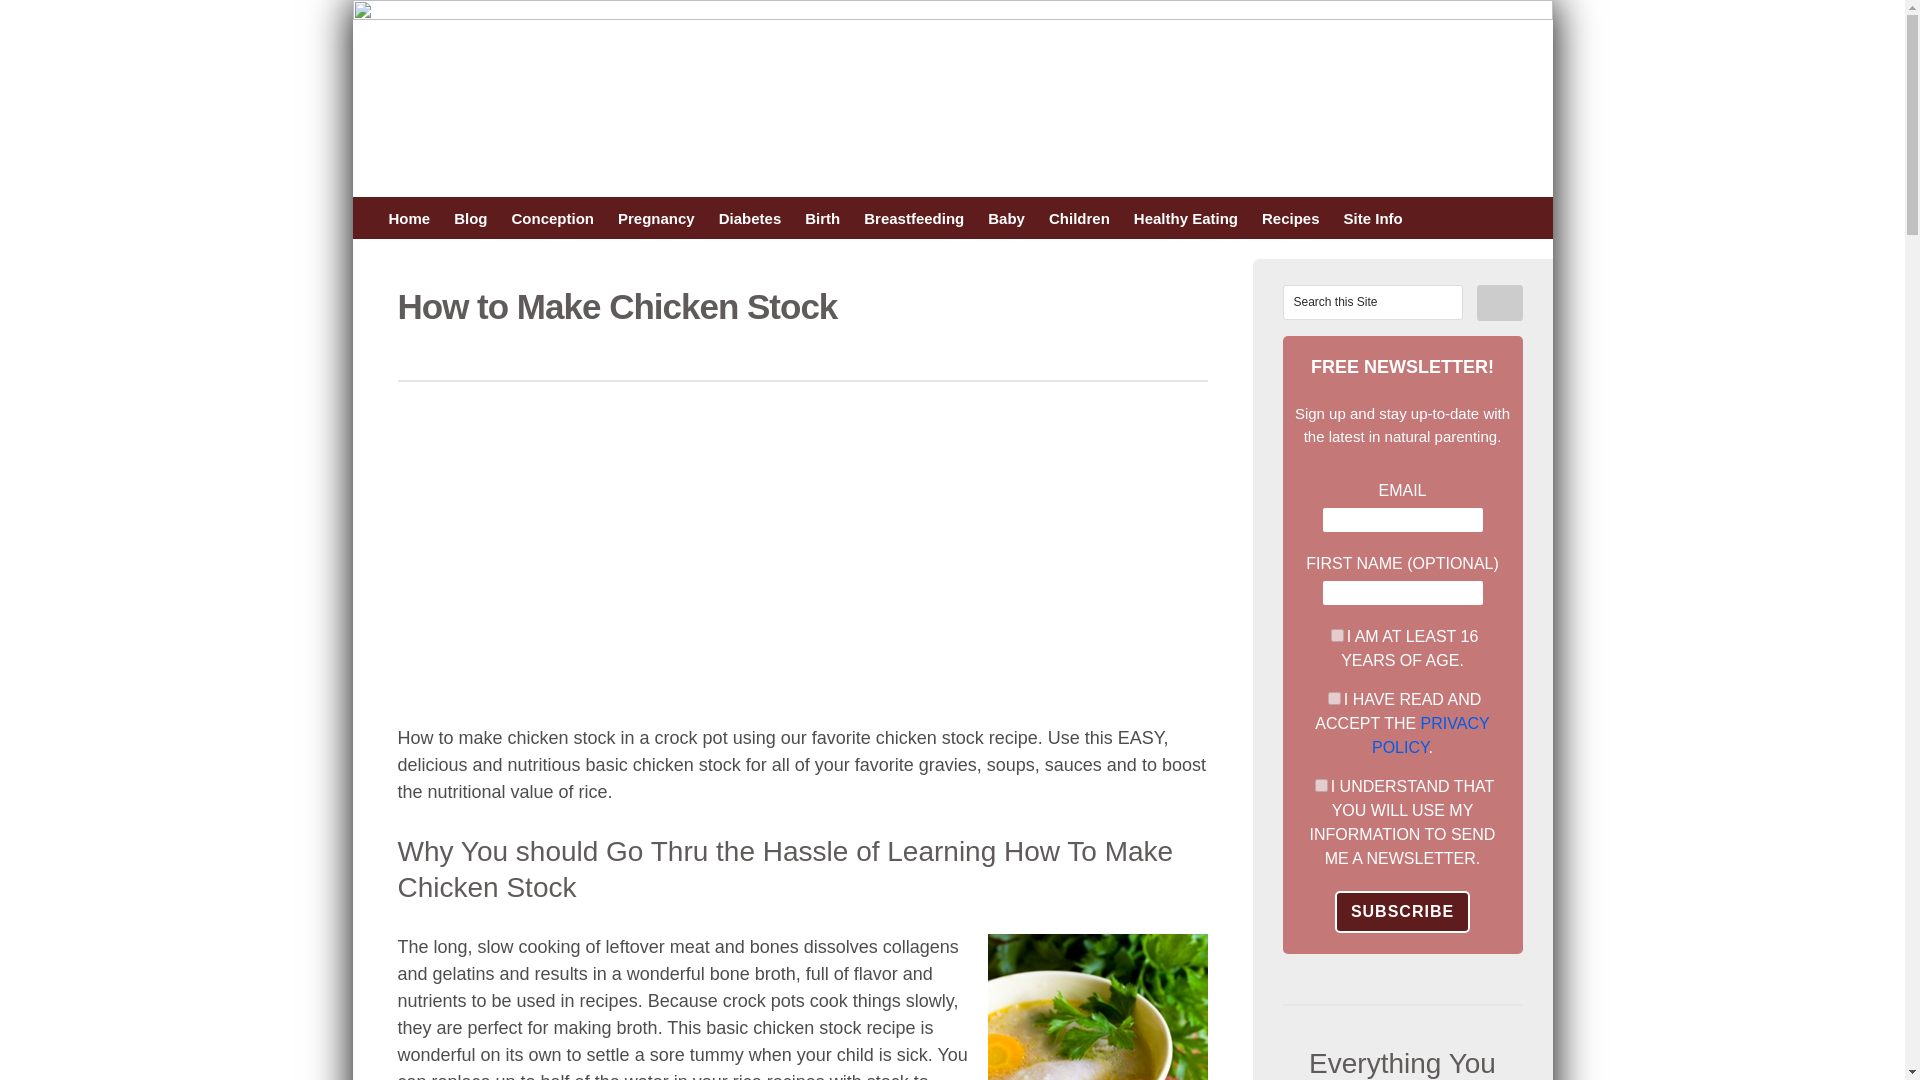 This screenshot has height=1080, width=1920. Describe the element at coordinates (1372, 302) in the screenshot. I see `Search this Site` at that location.